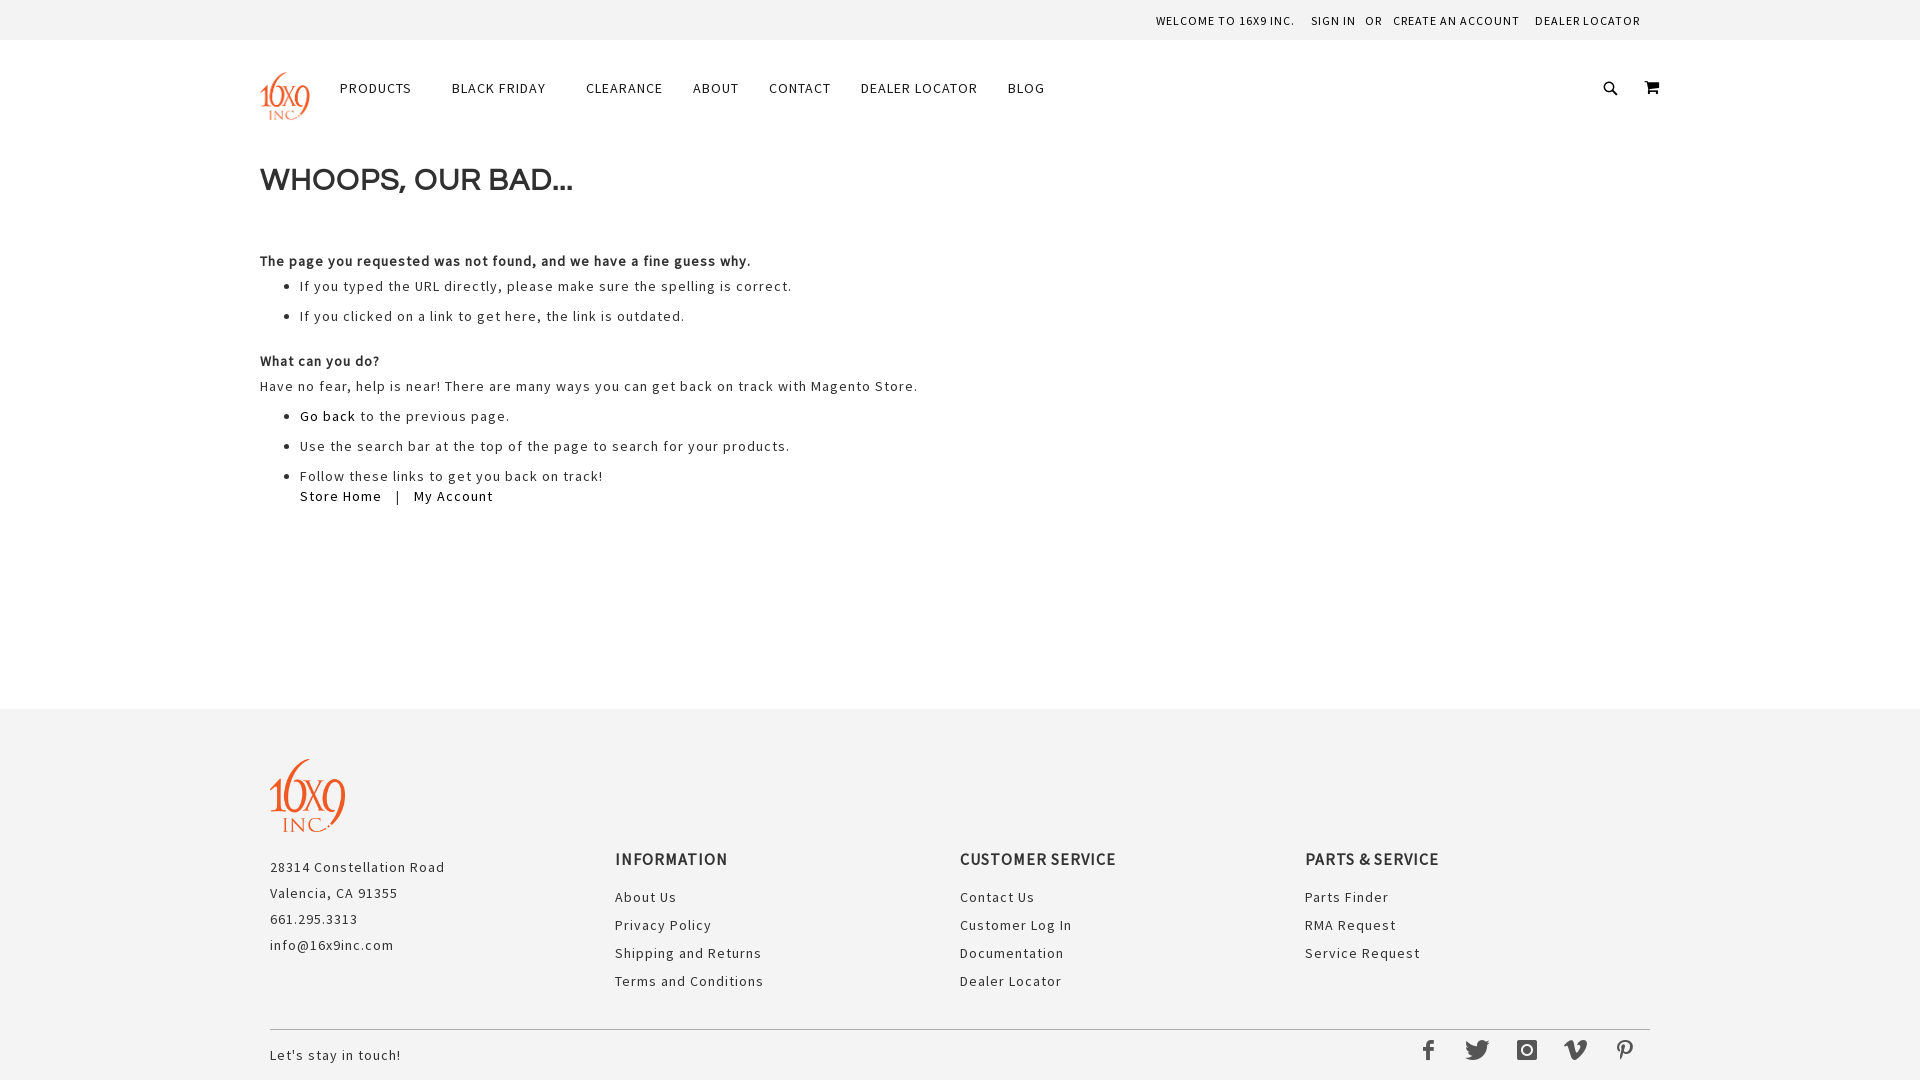 The image size is (1920, 1080). What do you see at coordinates (454, 496) in the screenshot?
I see `My Account` at bounding box center [454, 496].